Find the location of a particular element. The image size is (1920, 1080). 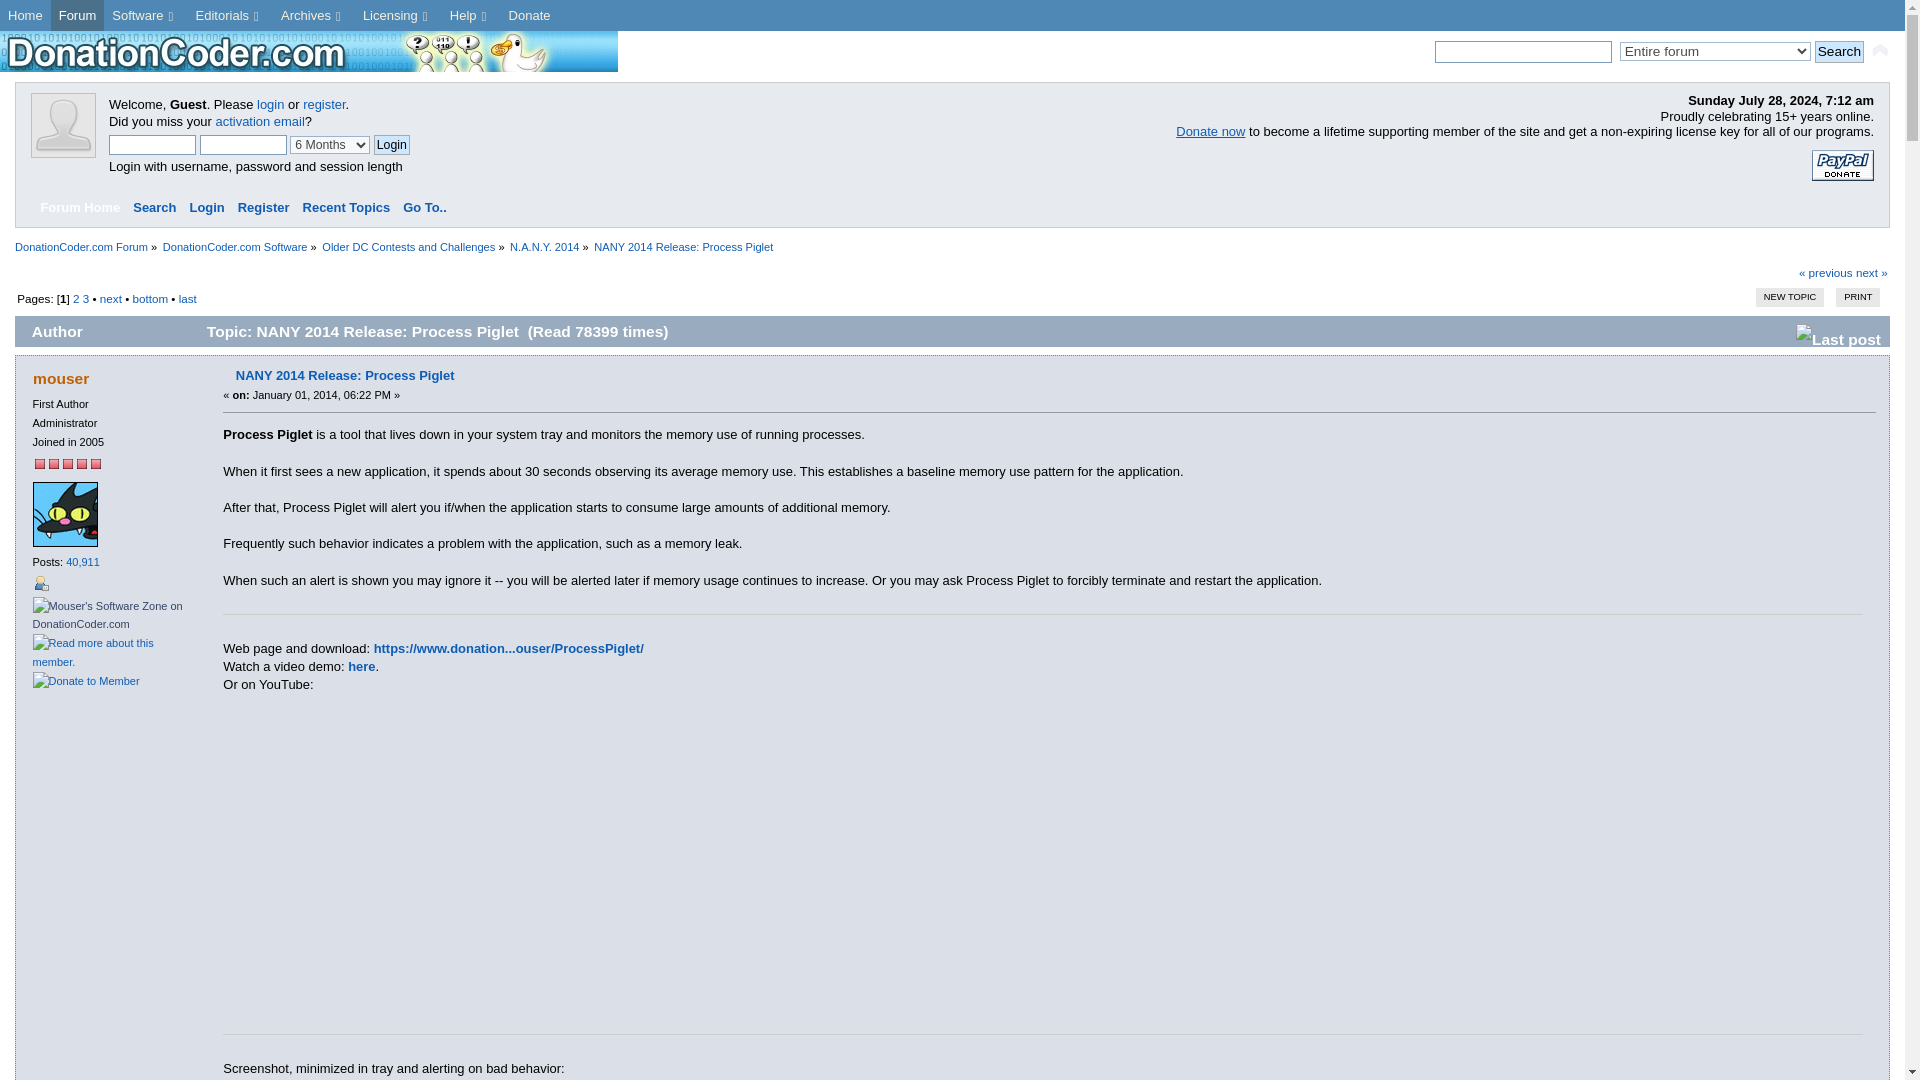

View Profile is located at coordinates (40, 582).